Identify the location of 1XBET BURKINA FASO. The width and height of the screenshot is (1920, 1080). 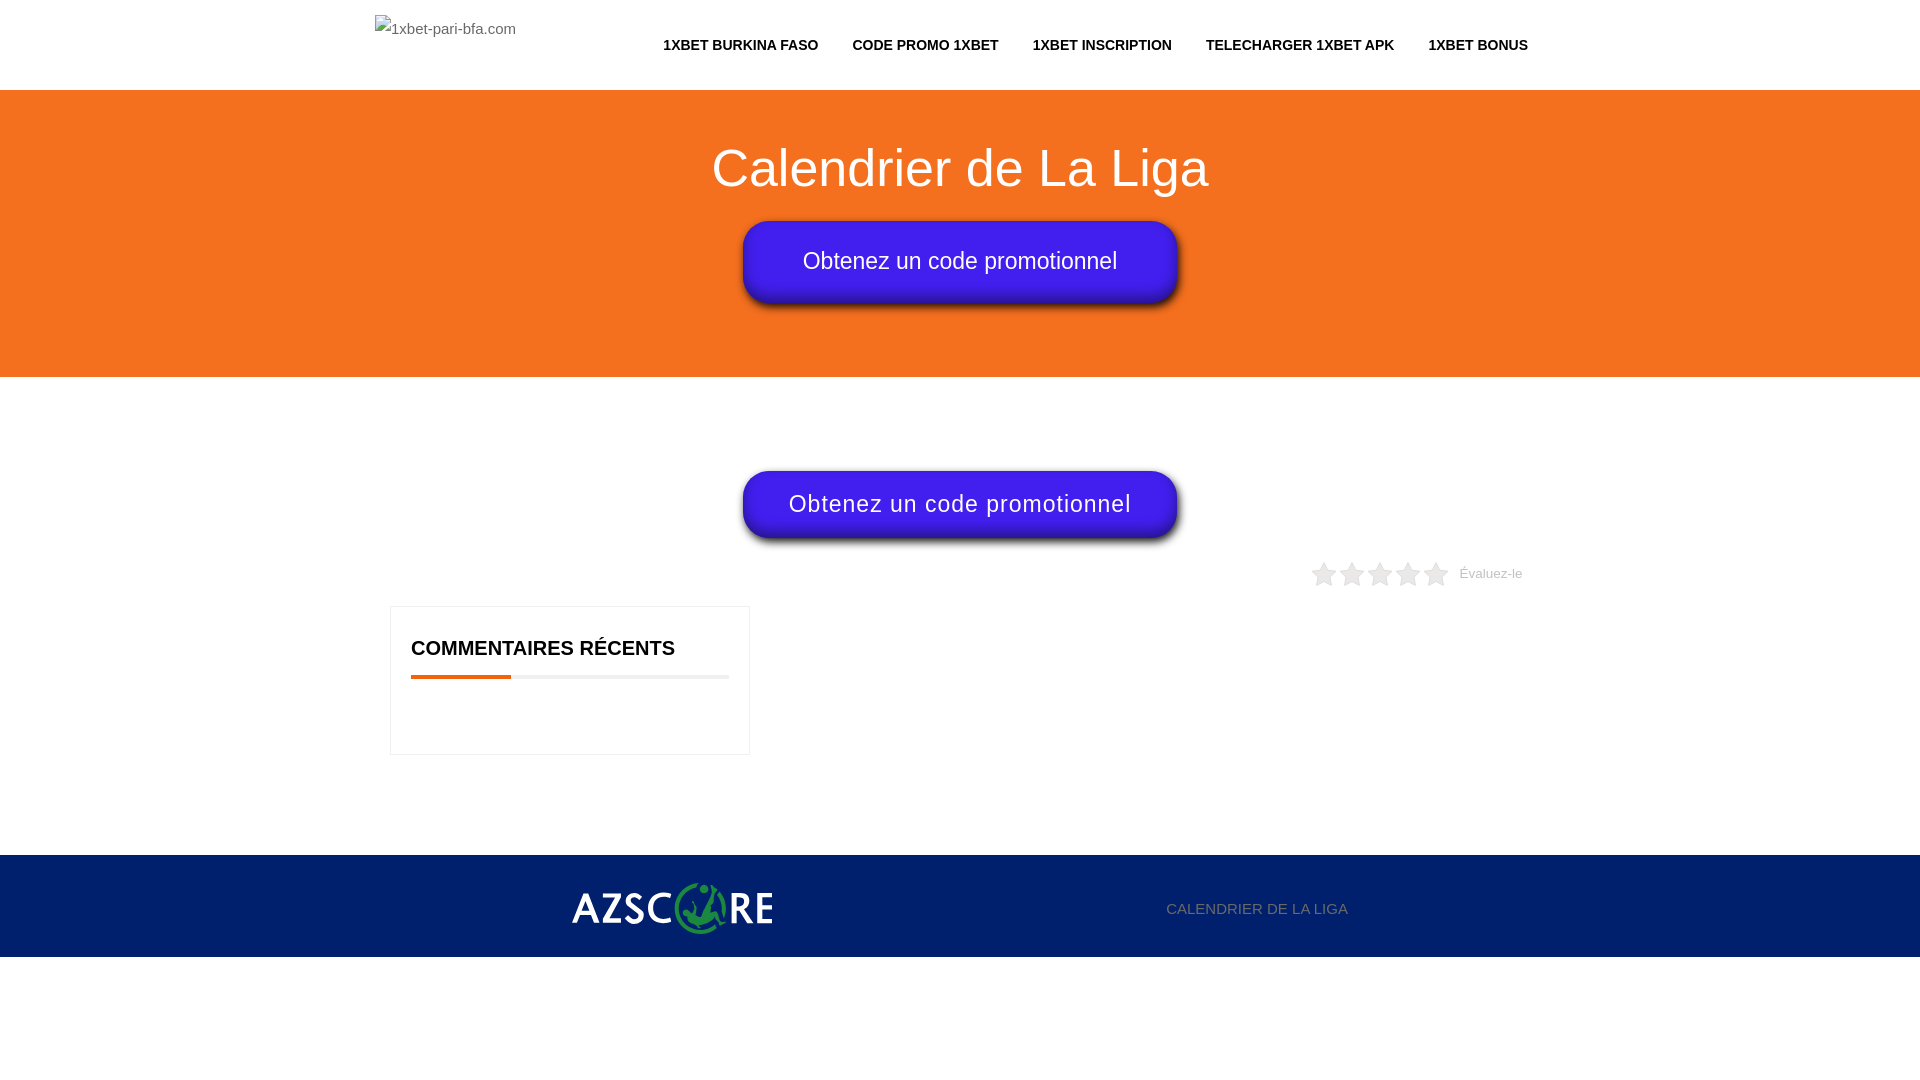
(749, 45).